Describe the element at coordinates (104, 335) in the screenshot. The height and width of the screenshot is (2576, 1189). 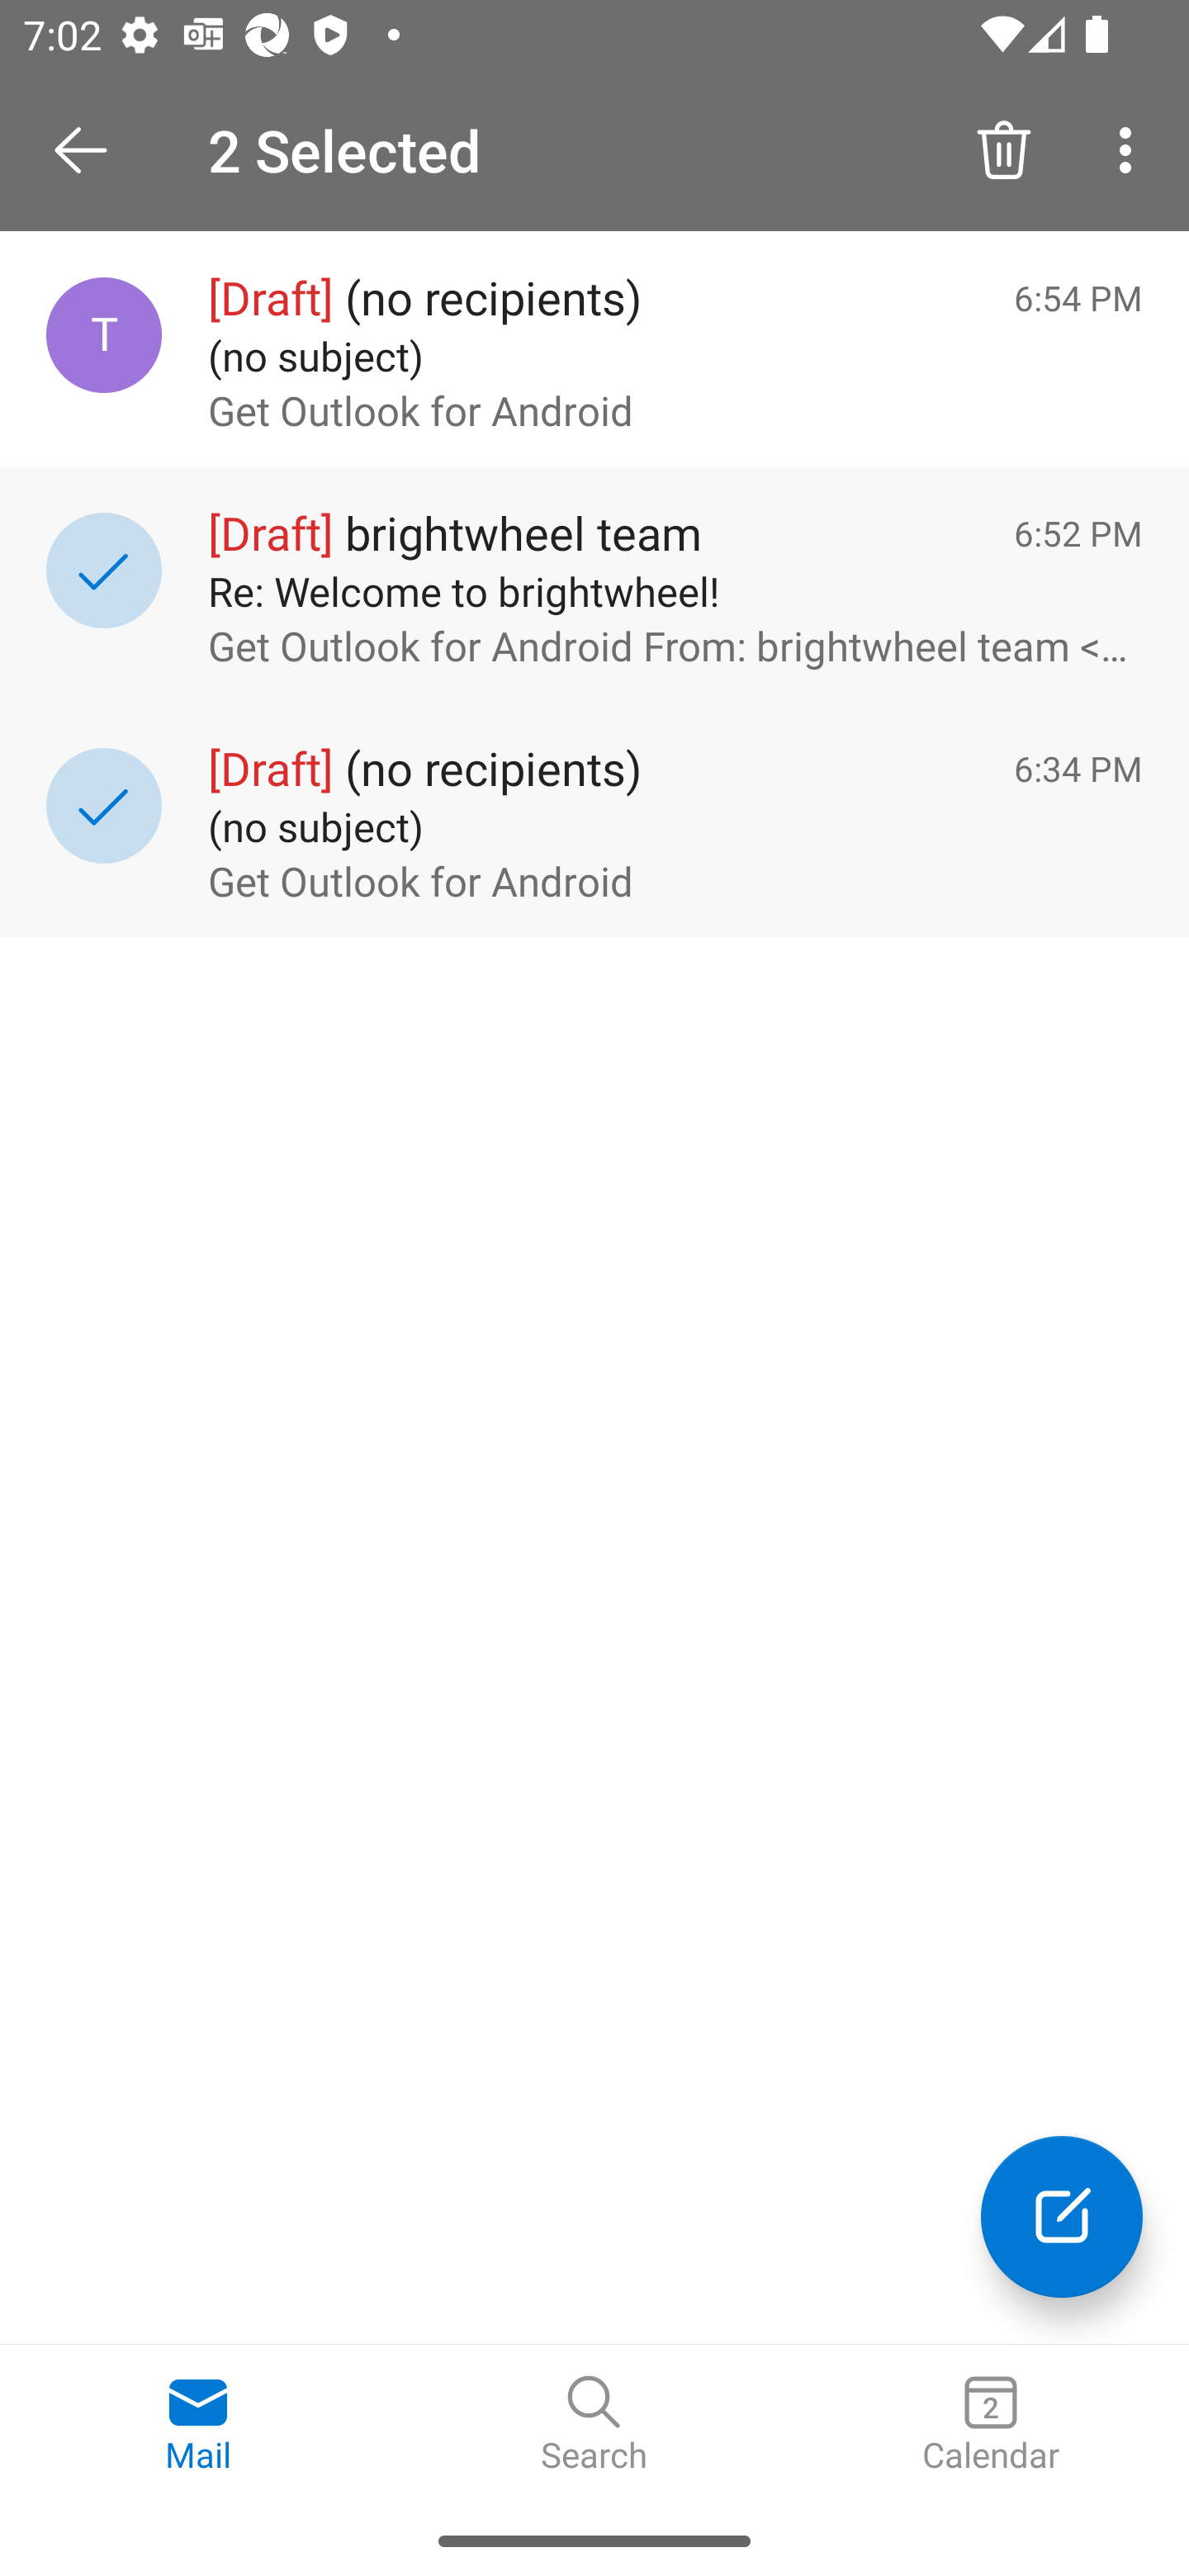
I see `testappium001@outlook.com` at that location.